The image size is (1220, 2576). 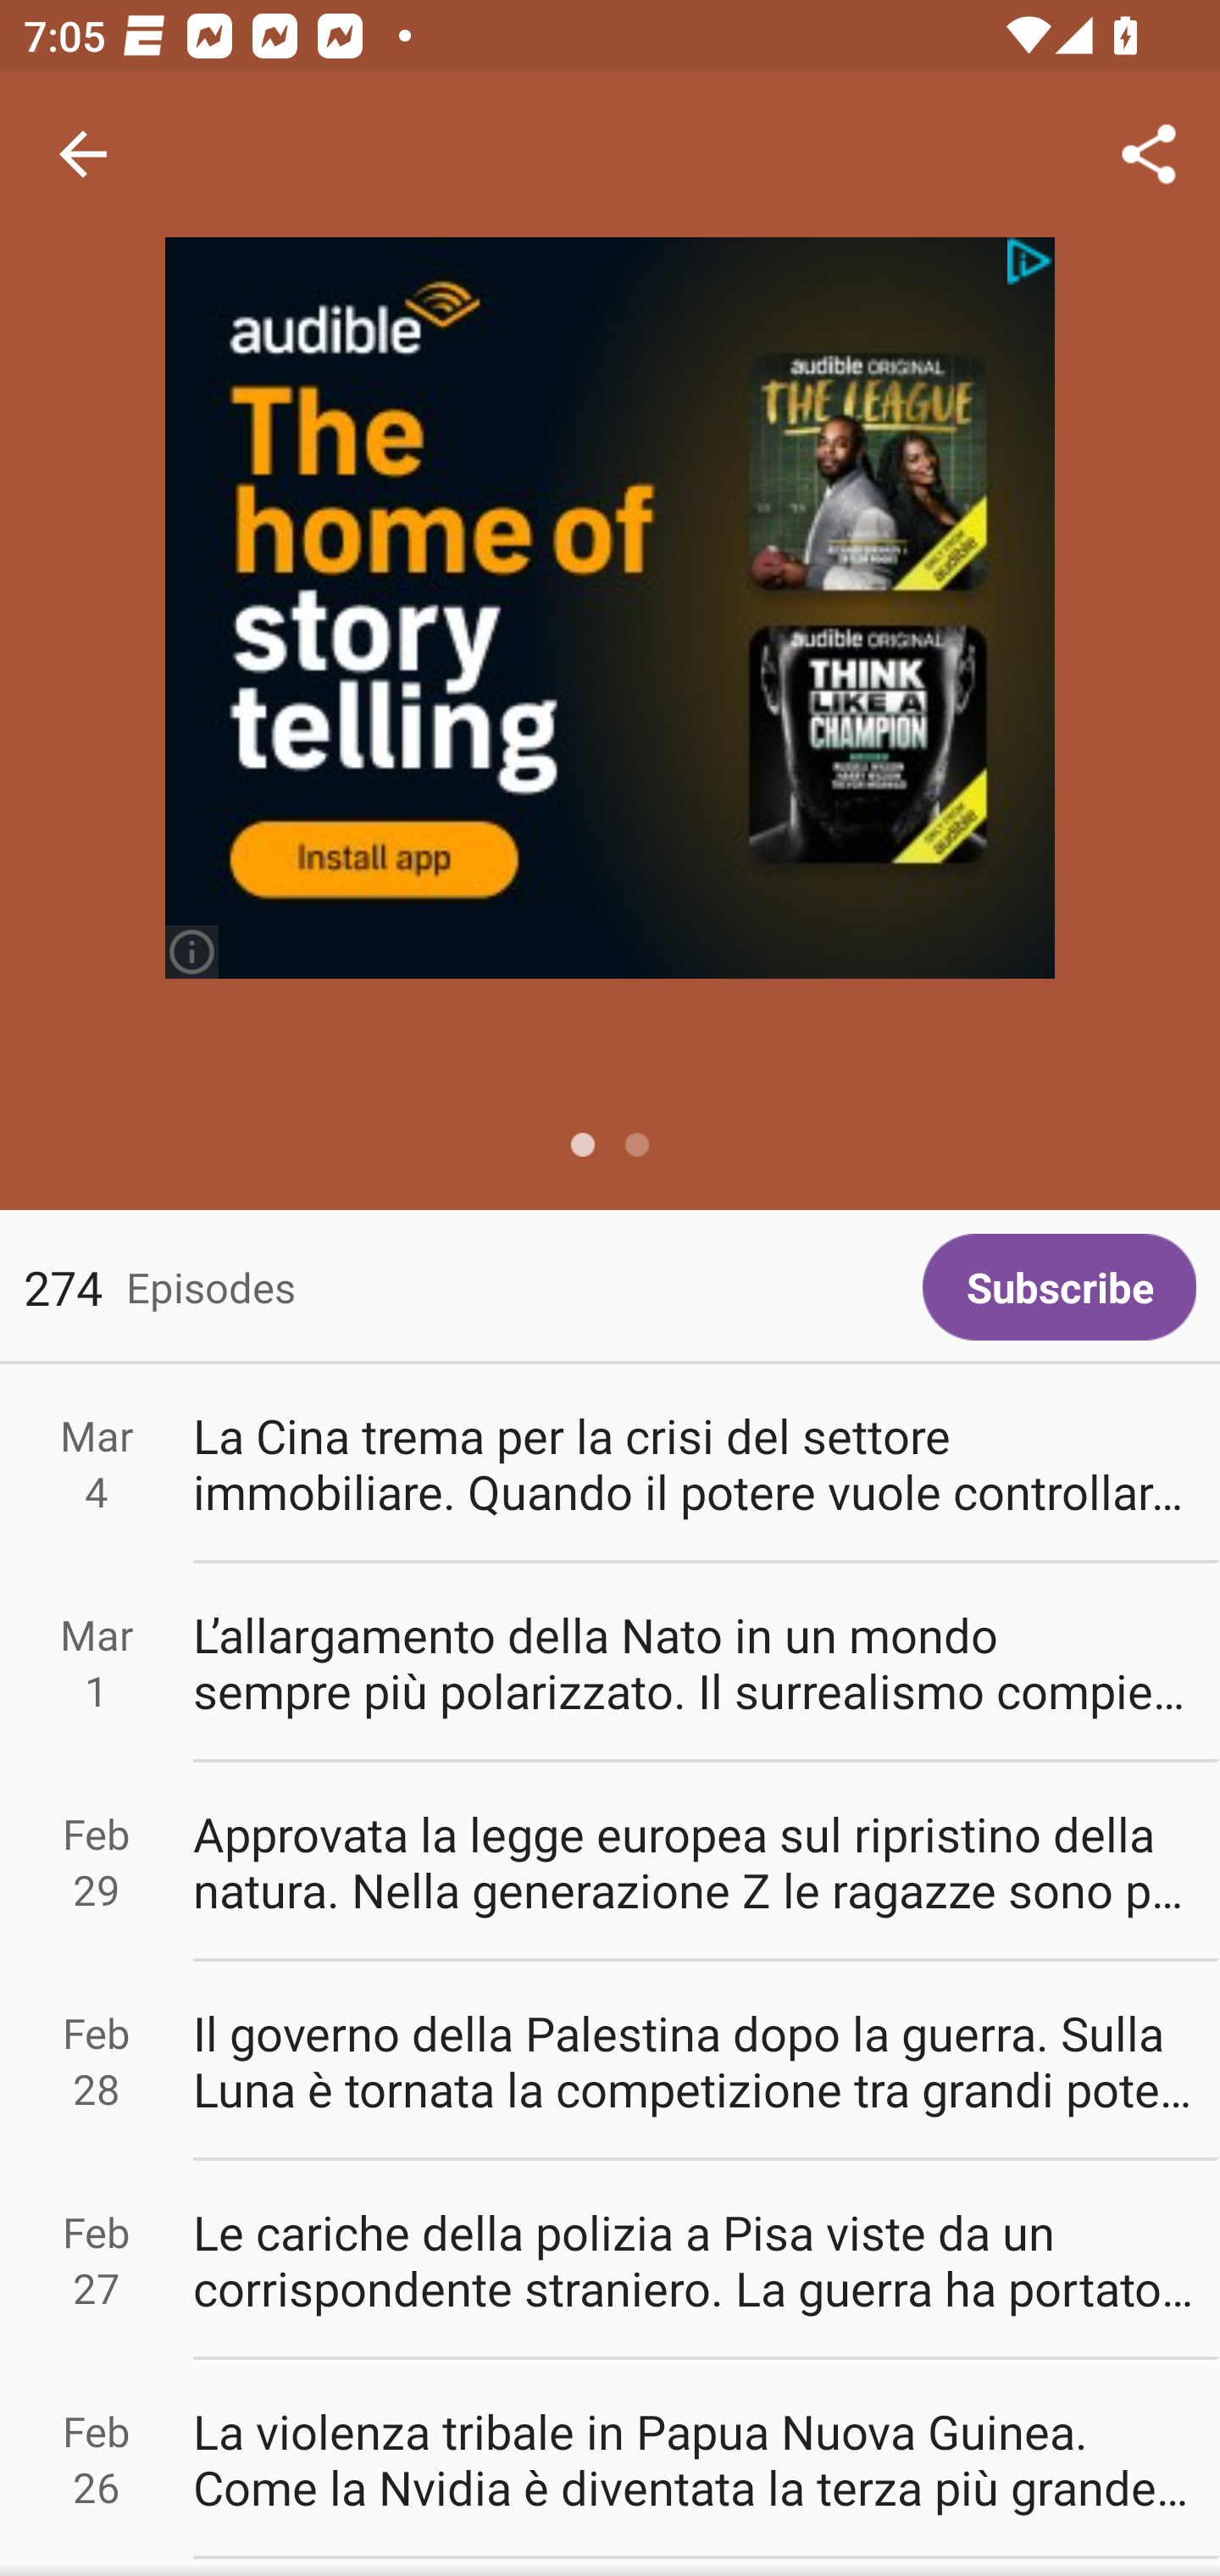 I want to click on lle9m6dk_dojo1qh_onfbzh639xj3lele, so click(x=610, y=608).